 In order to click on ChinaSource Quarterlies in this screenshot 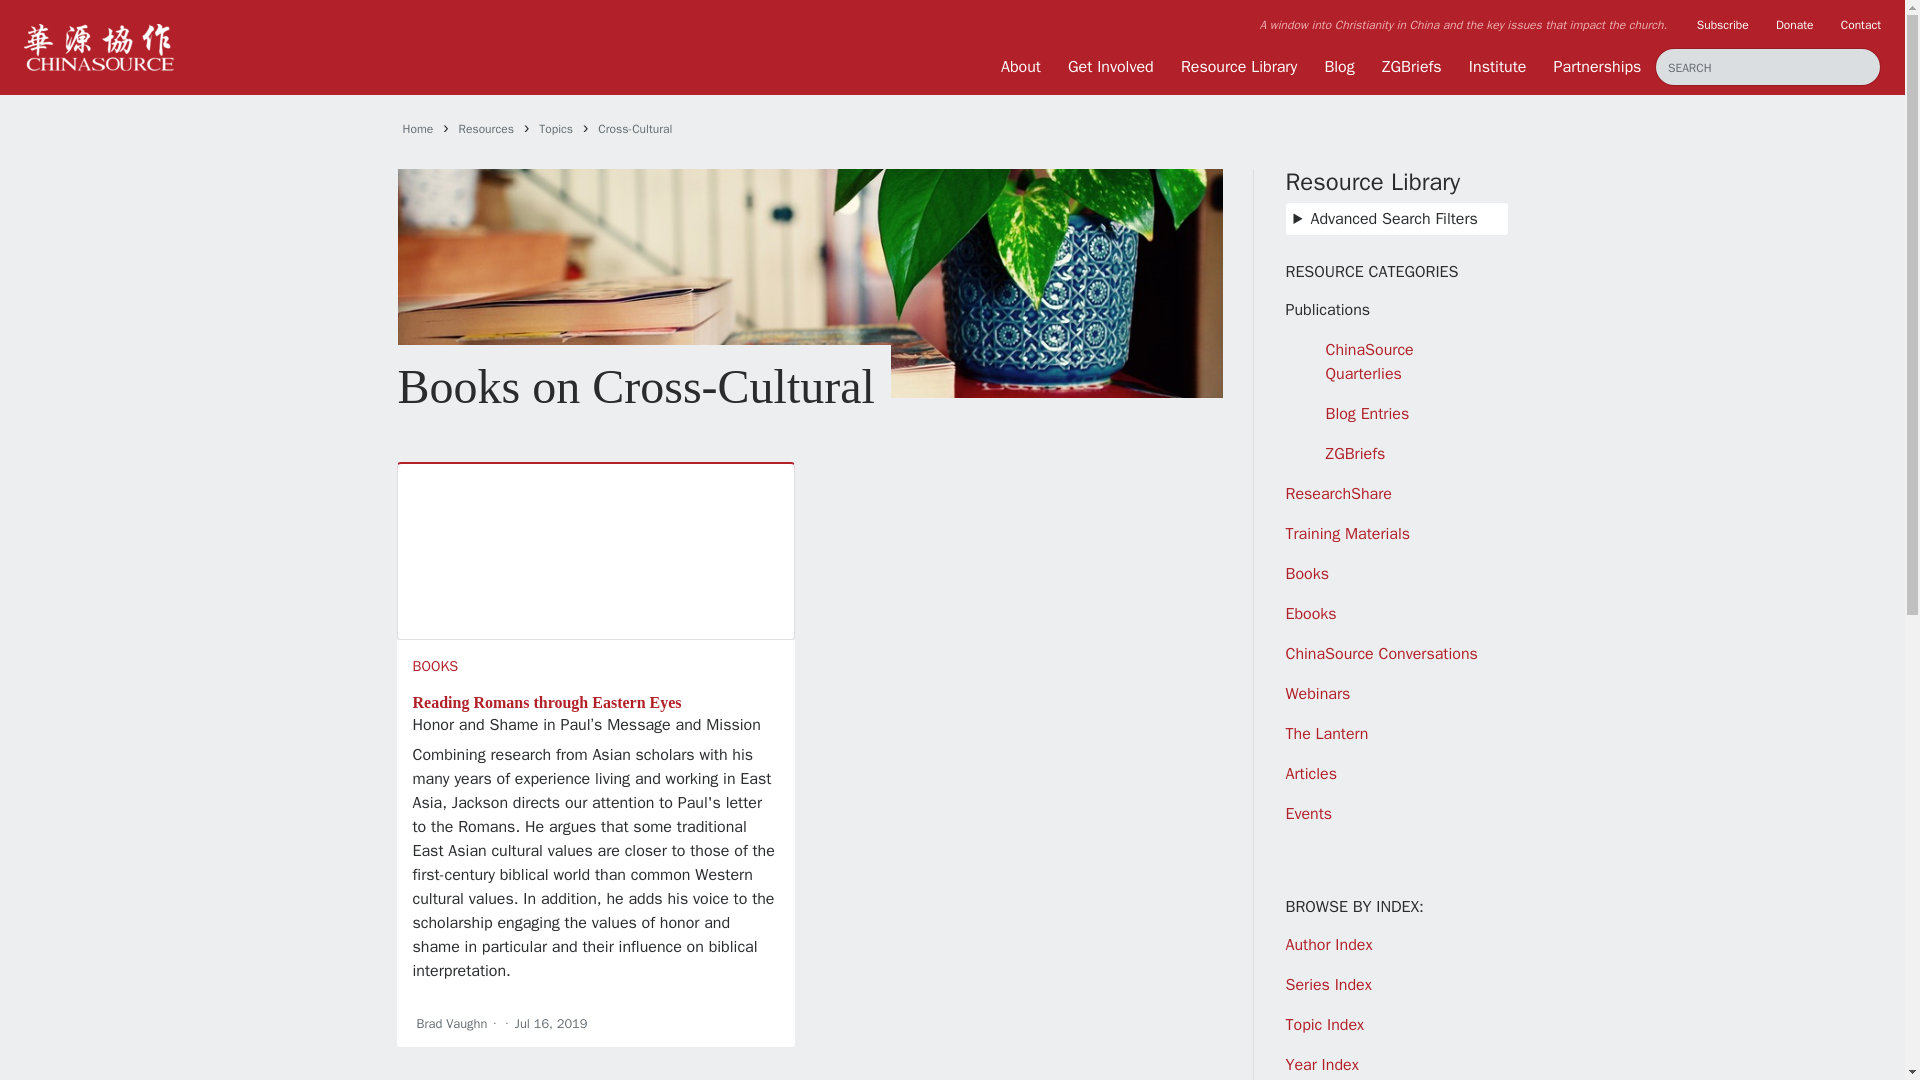, I will do `click(1370, 362)`.